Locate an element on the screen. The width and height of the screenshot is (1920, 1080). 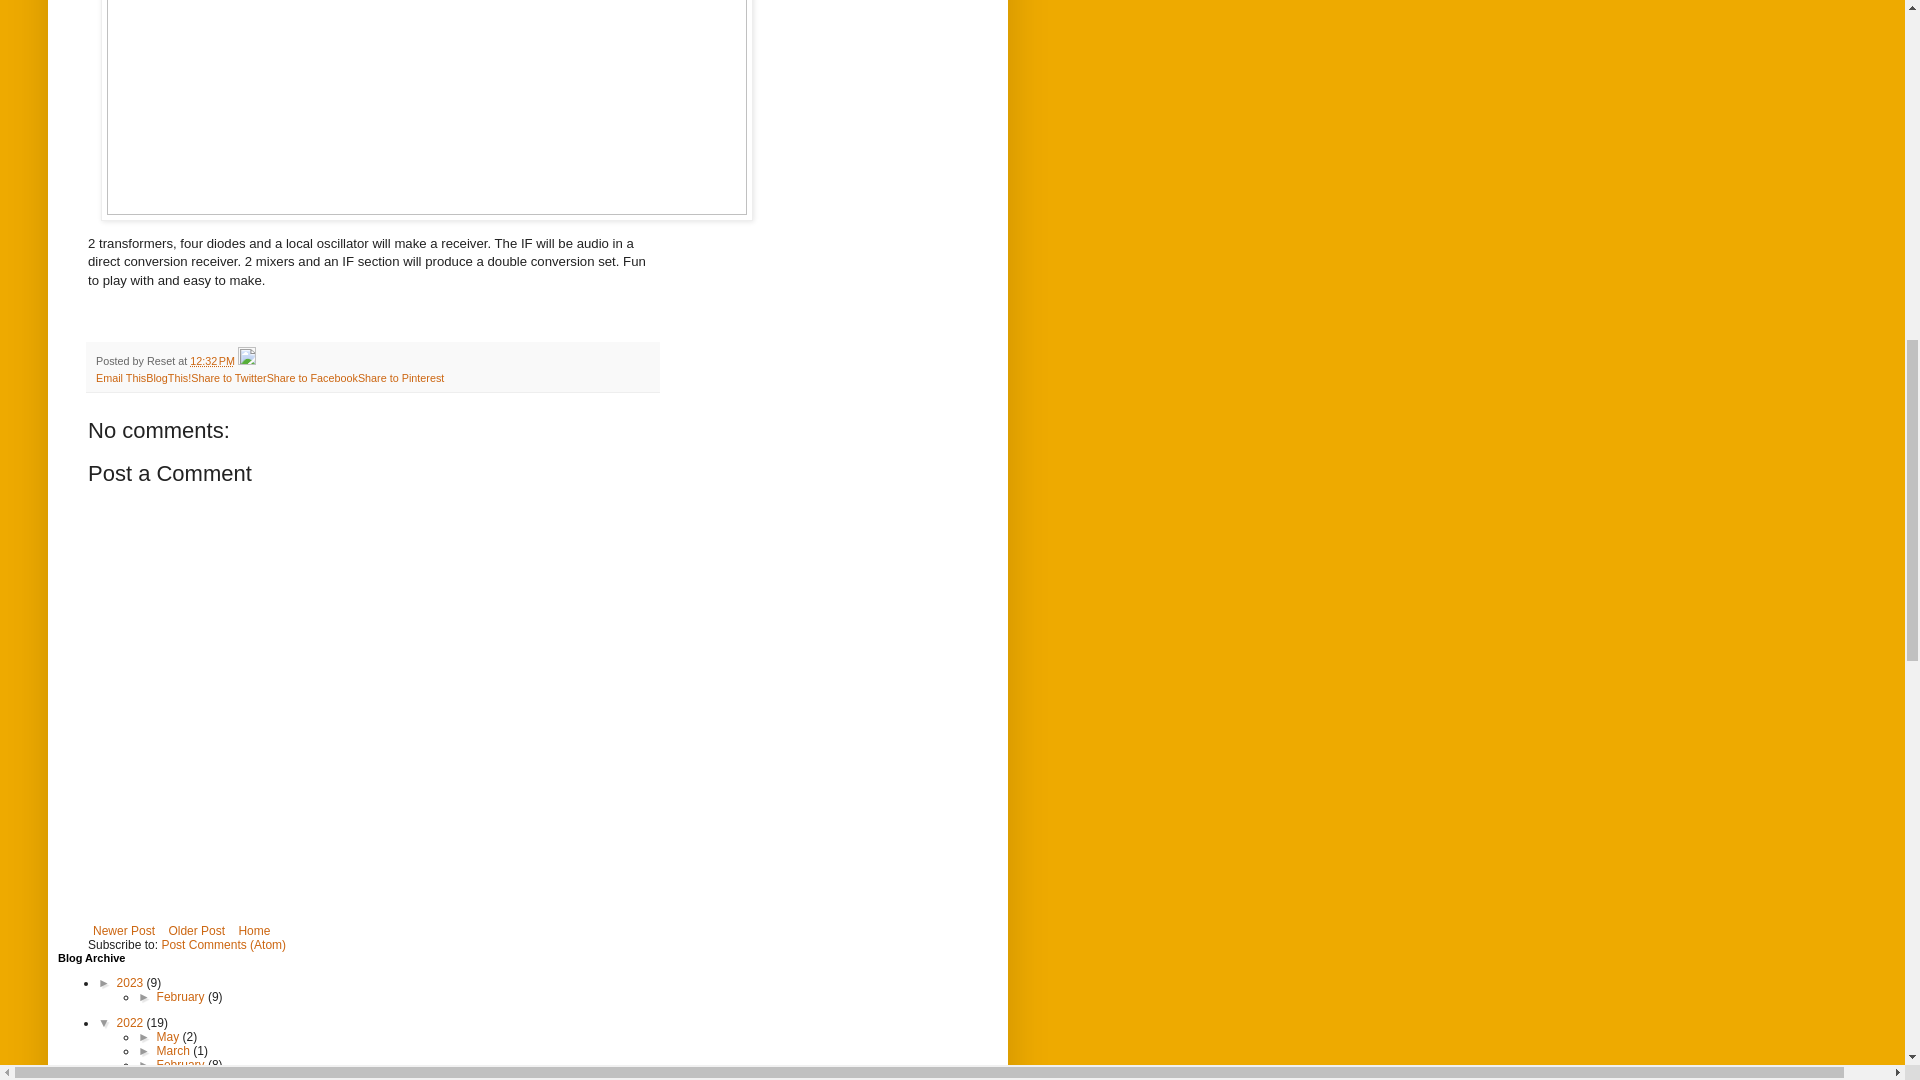
February is located at coordinates (182, 997).